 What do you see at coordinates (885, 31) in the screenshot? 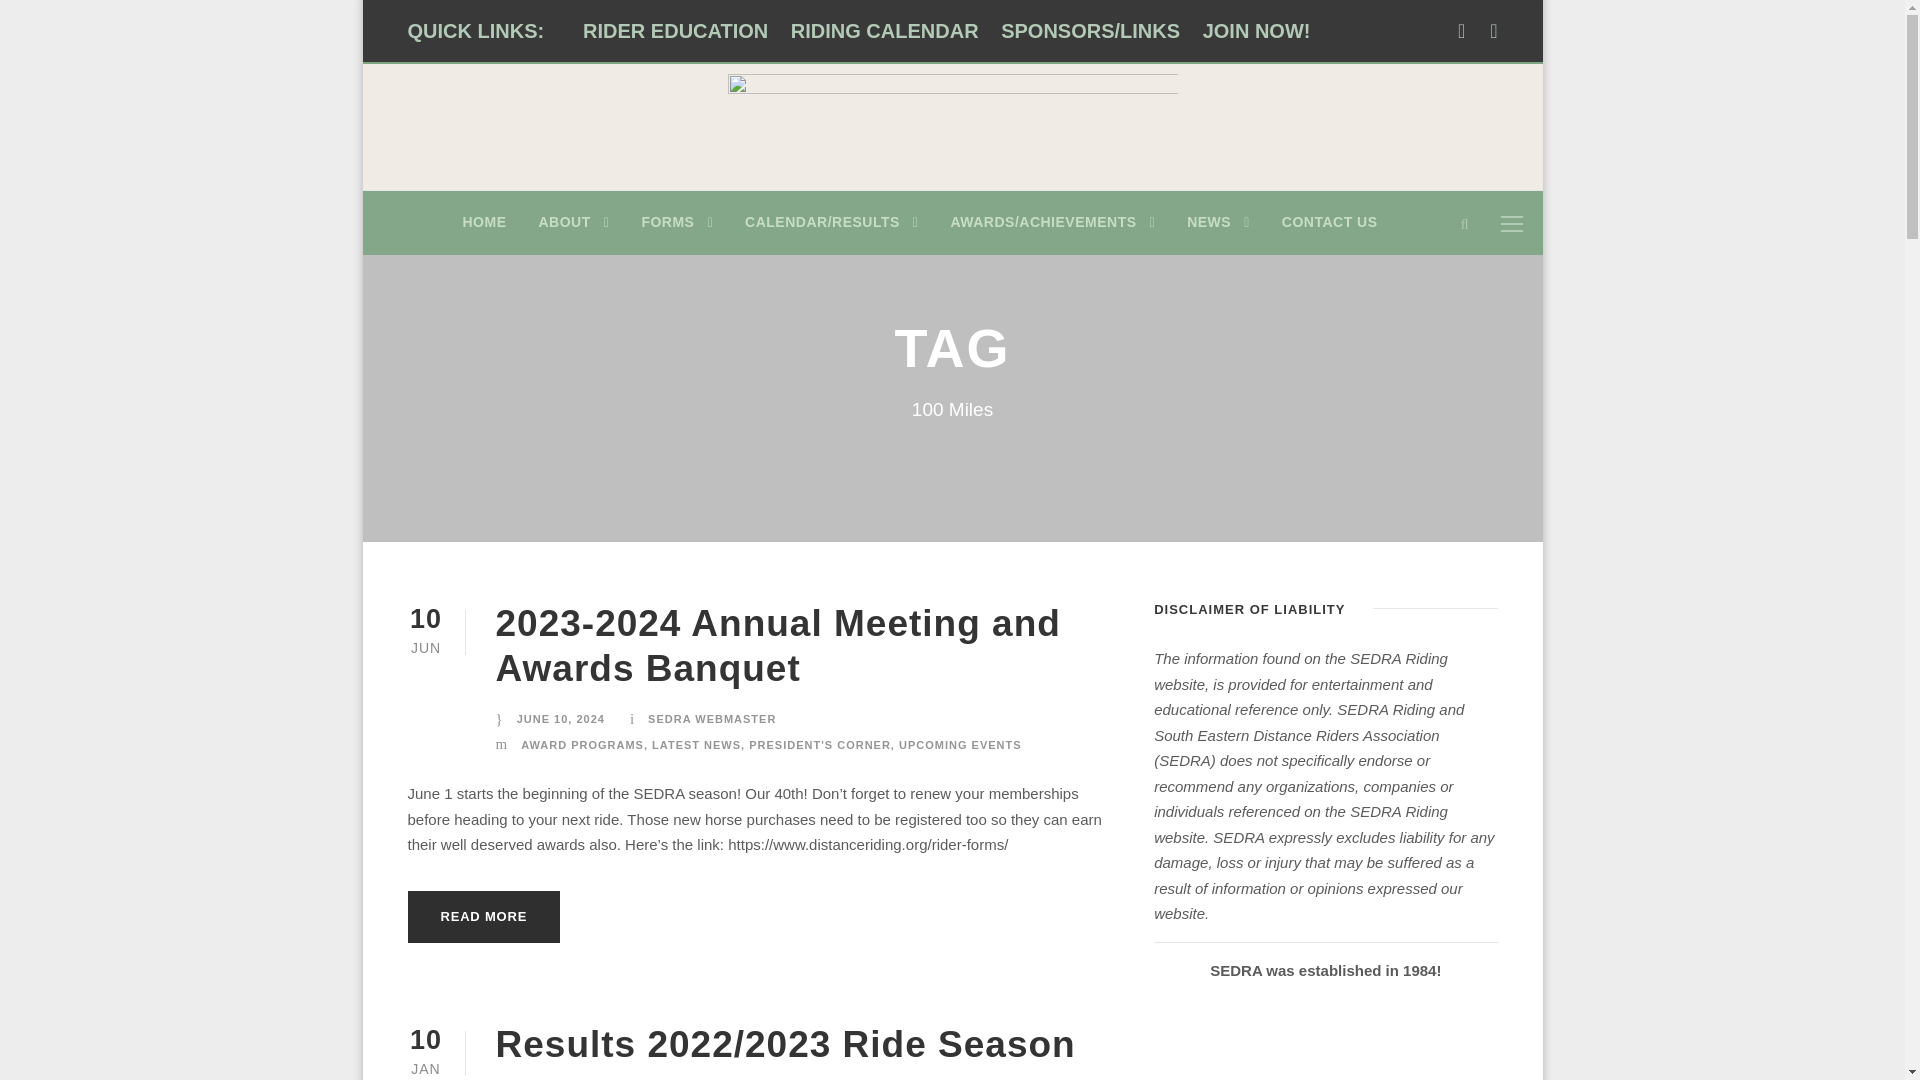
I see `RIDING CALENDAR` at bounding box center [885, 31].